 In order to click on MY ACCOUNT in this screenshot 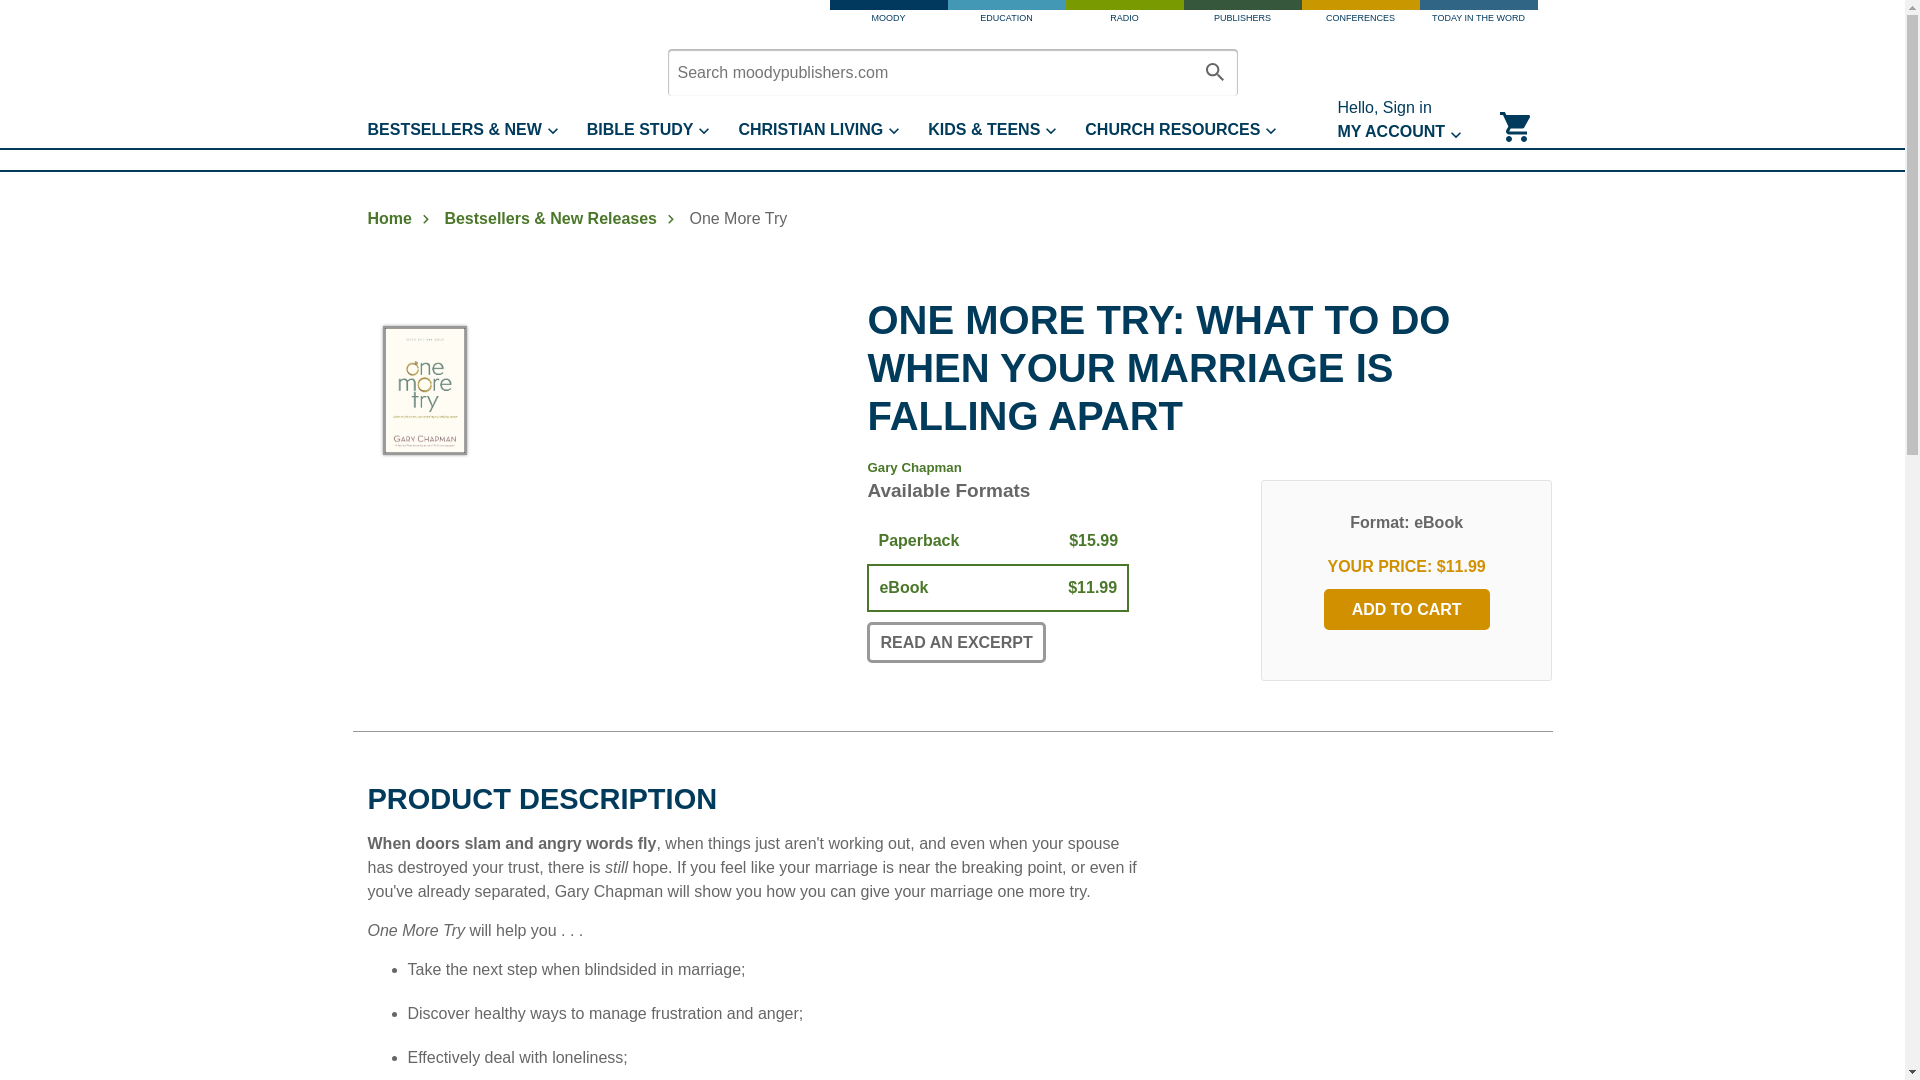, I will do `click(1414, 132)`.